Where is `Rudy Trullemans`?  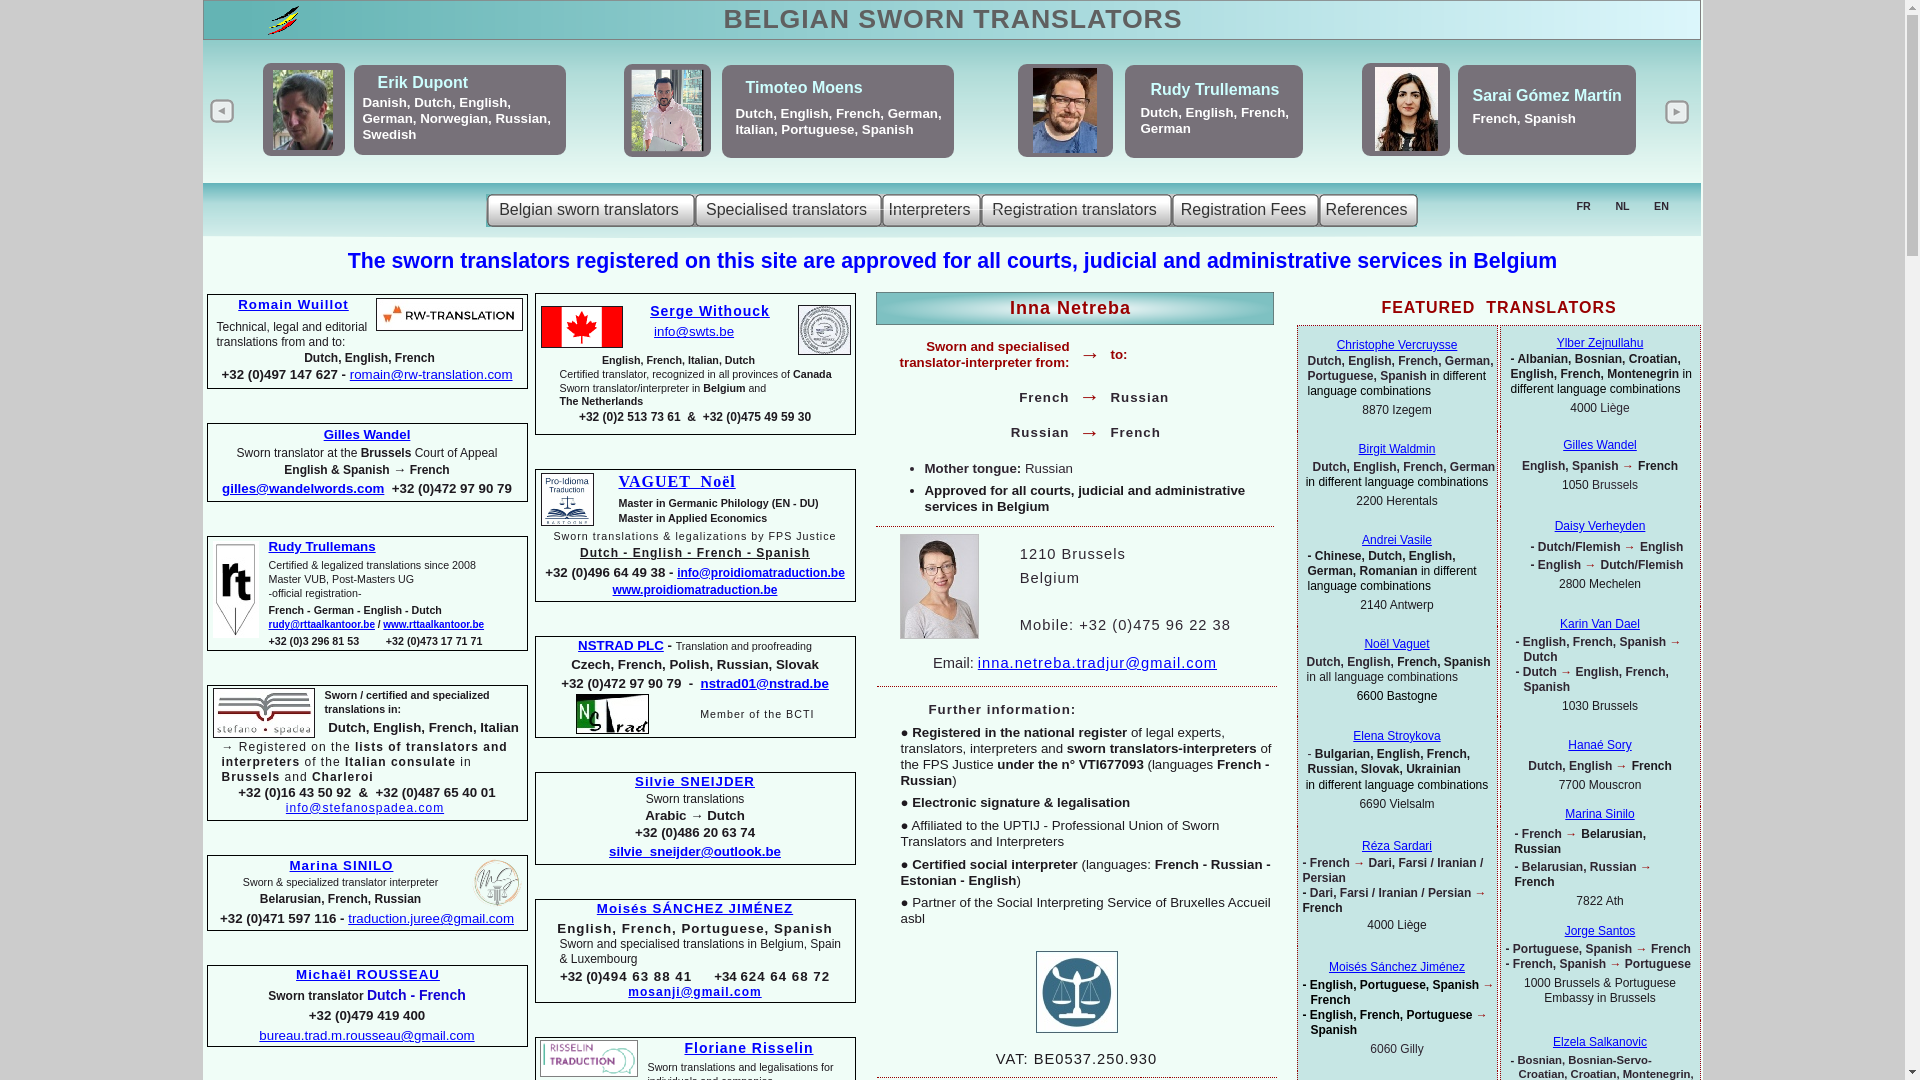
Rudy Trullemans is located at coordinates (322, 546).